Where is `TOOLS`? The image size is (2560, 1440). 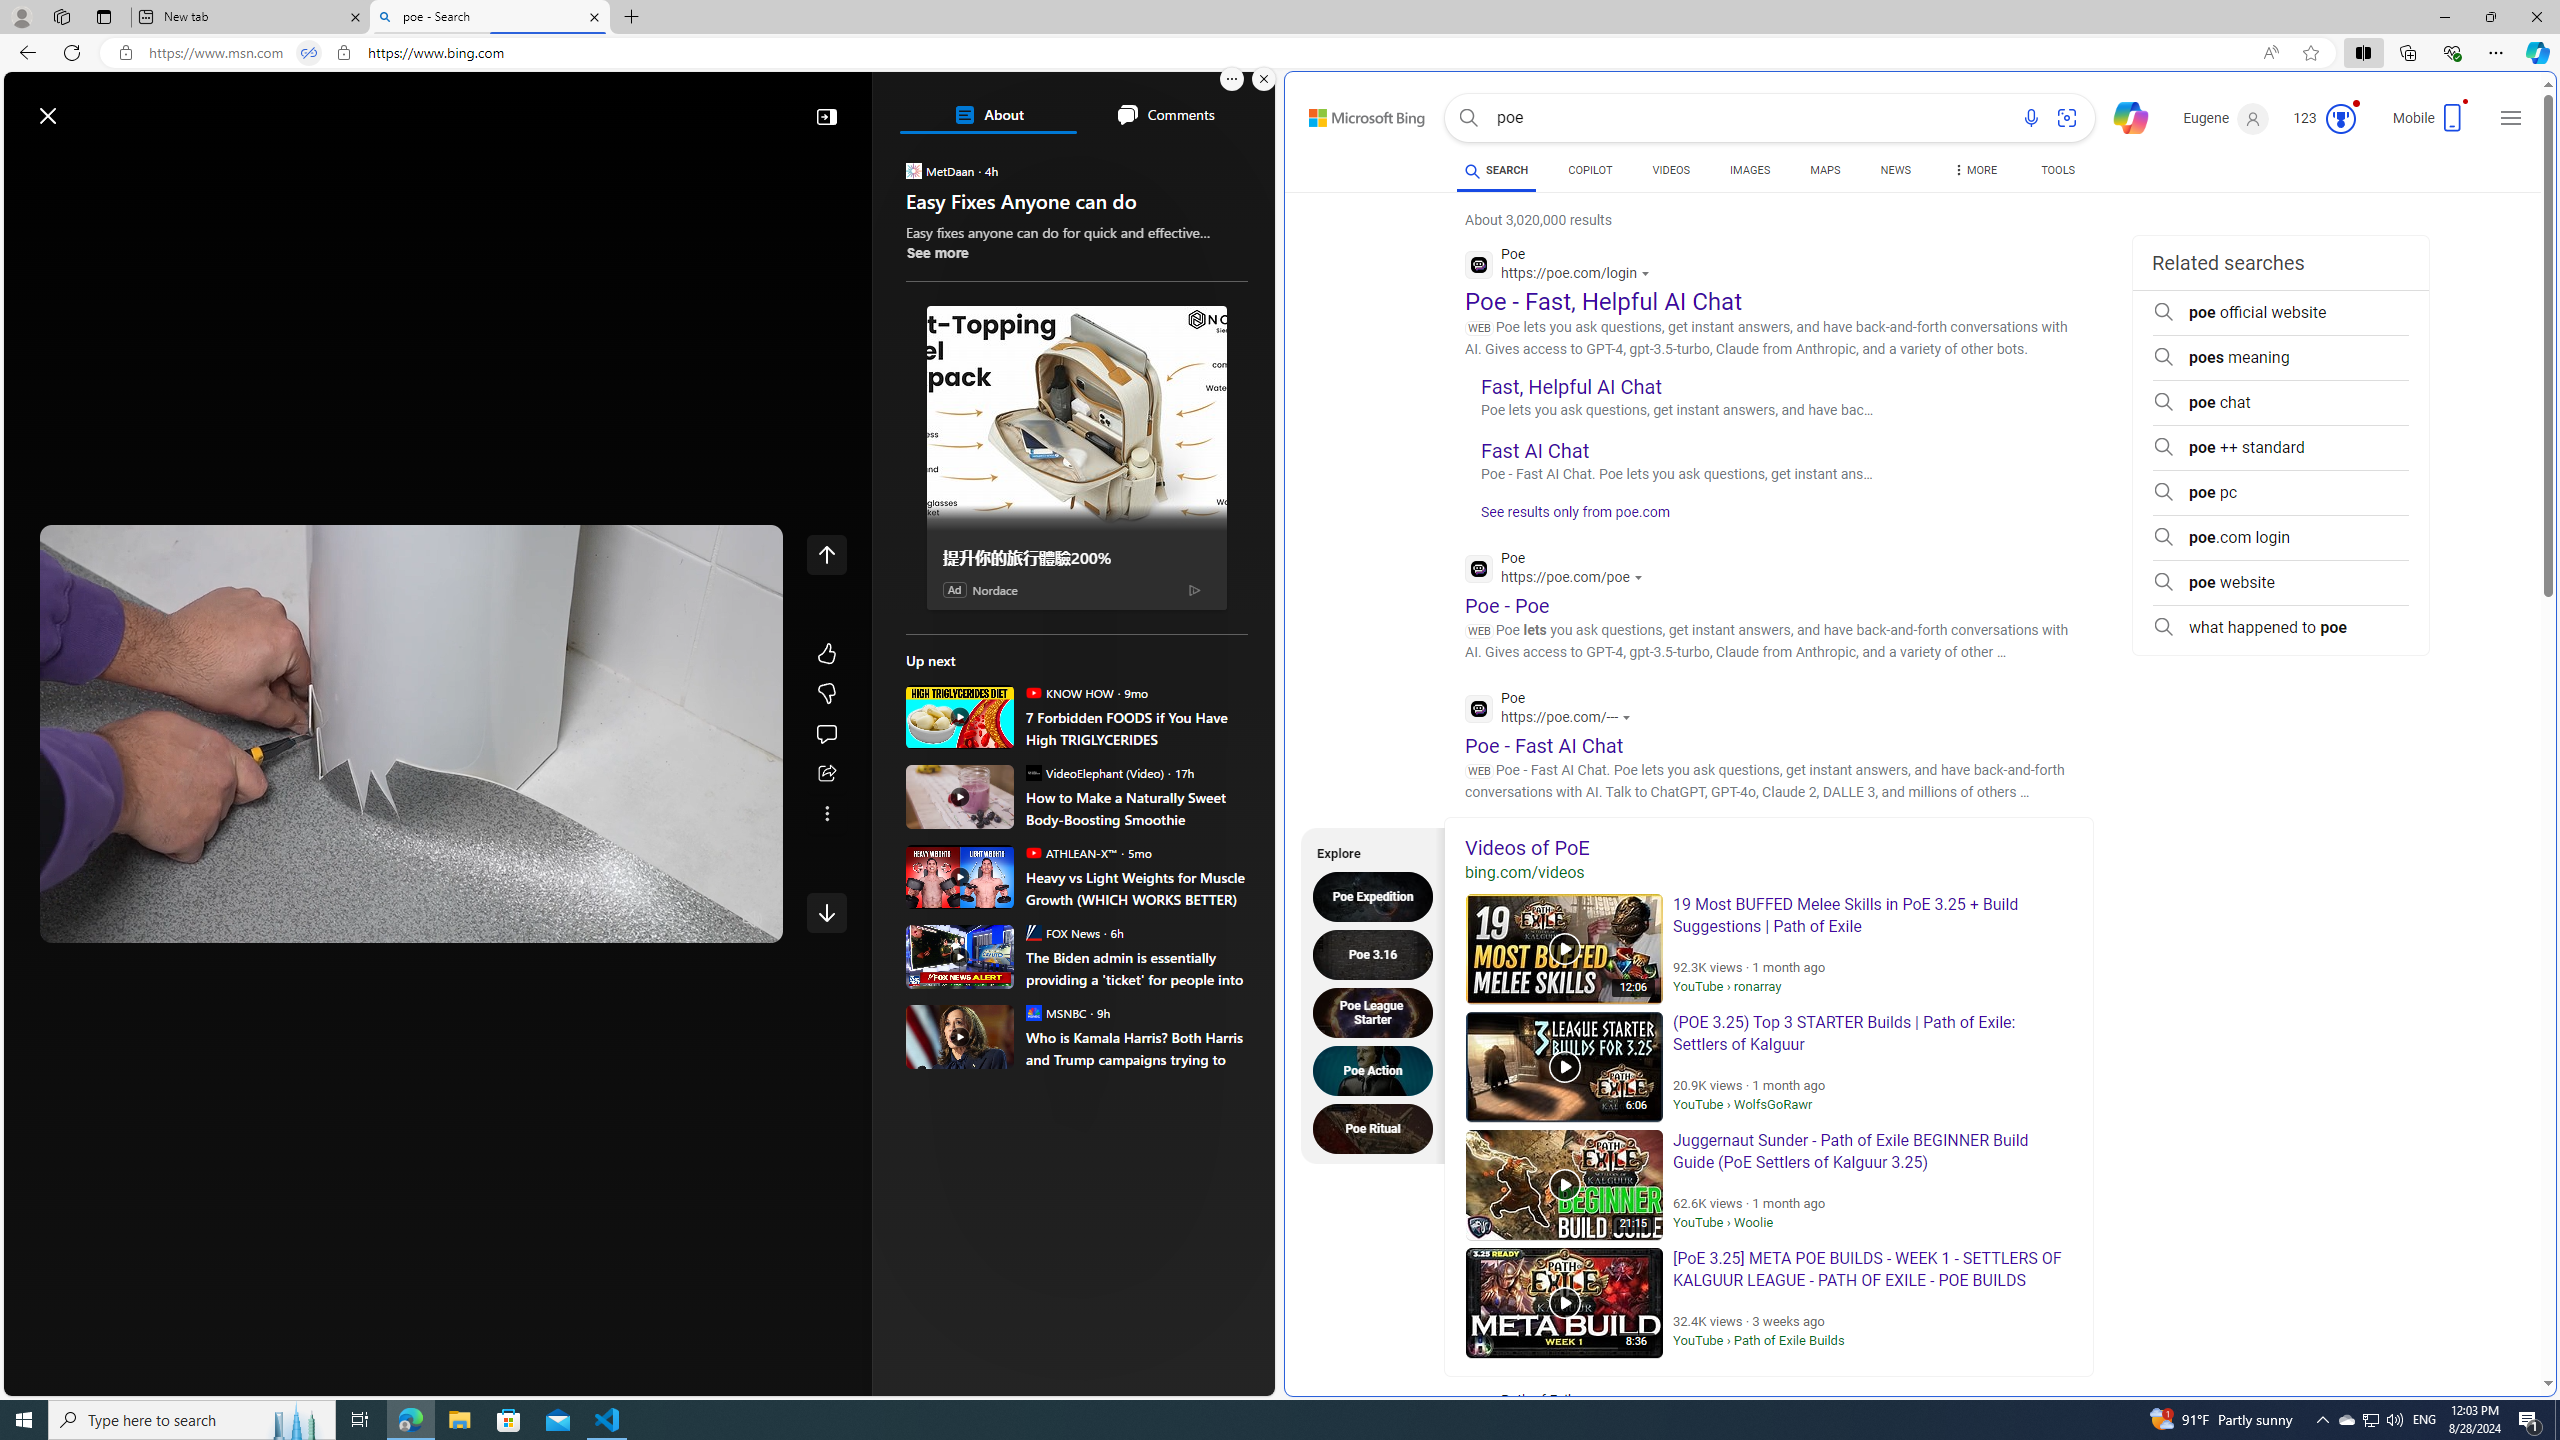
TOOLS is located at coordinates (2059, 170).